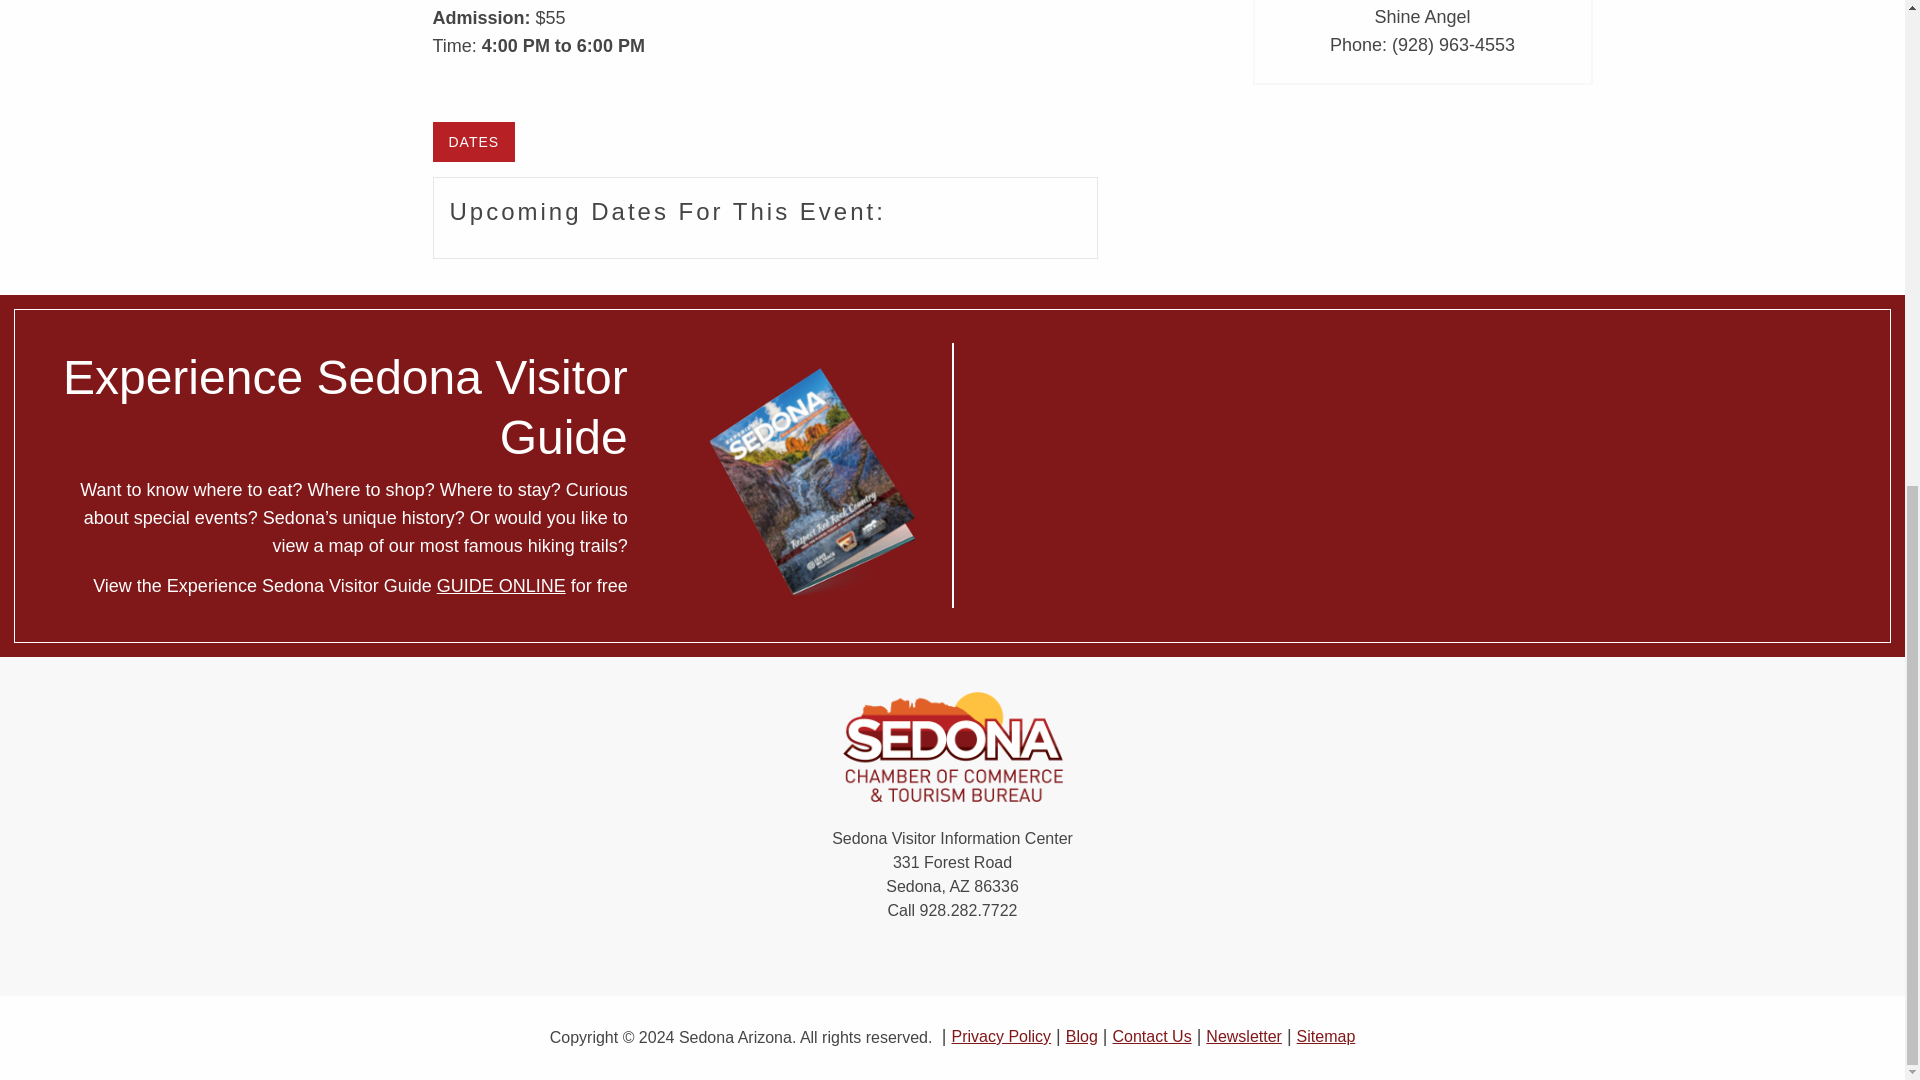  I want to click on Pinterest, so click(932, 958).